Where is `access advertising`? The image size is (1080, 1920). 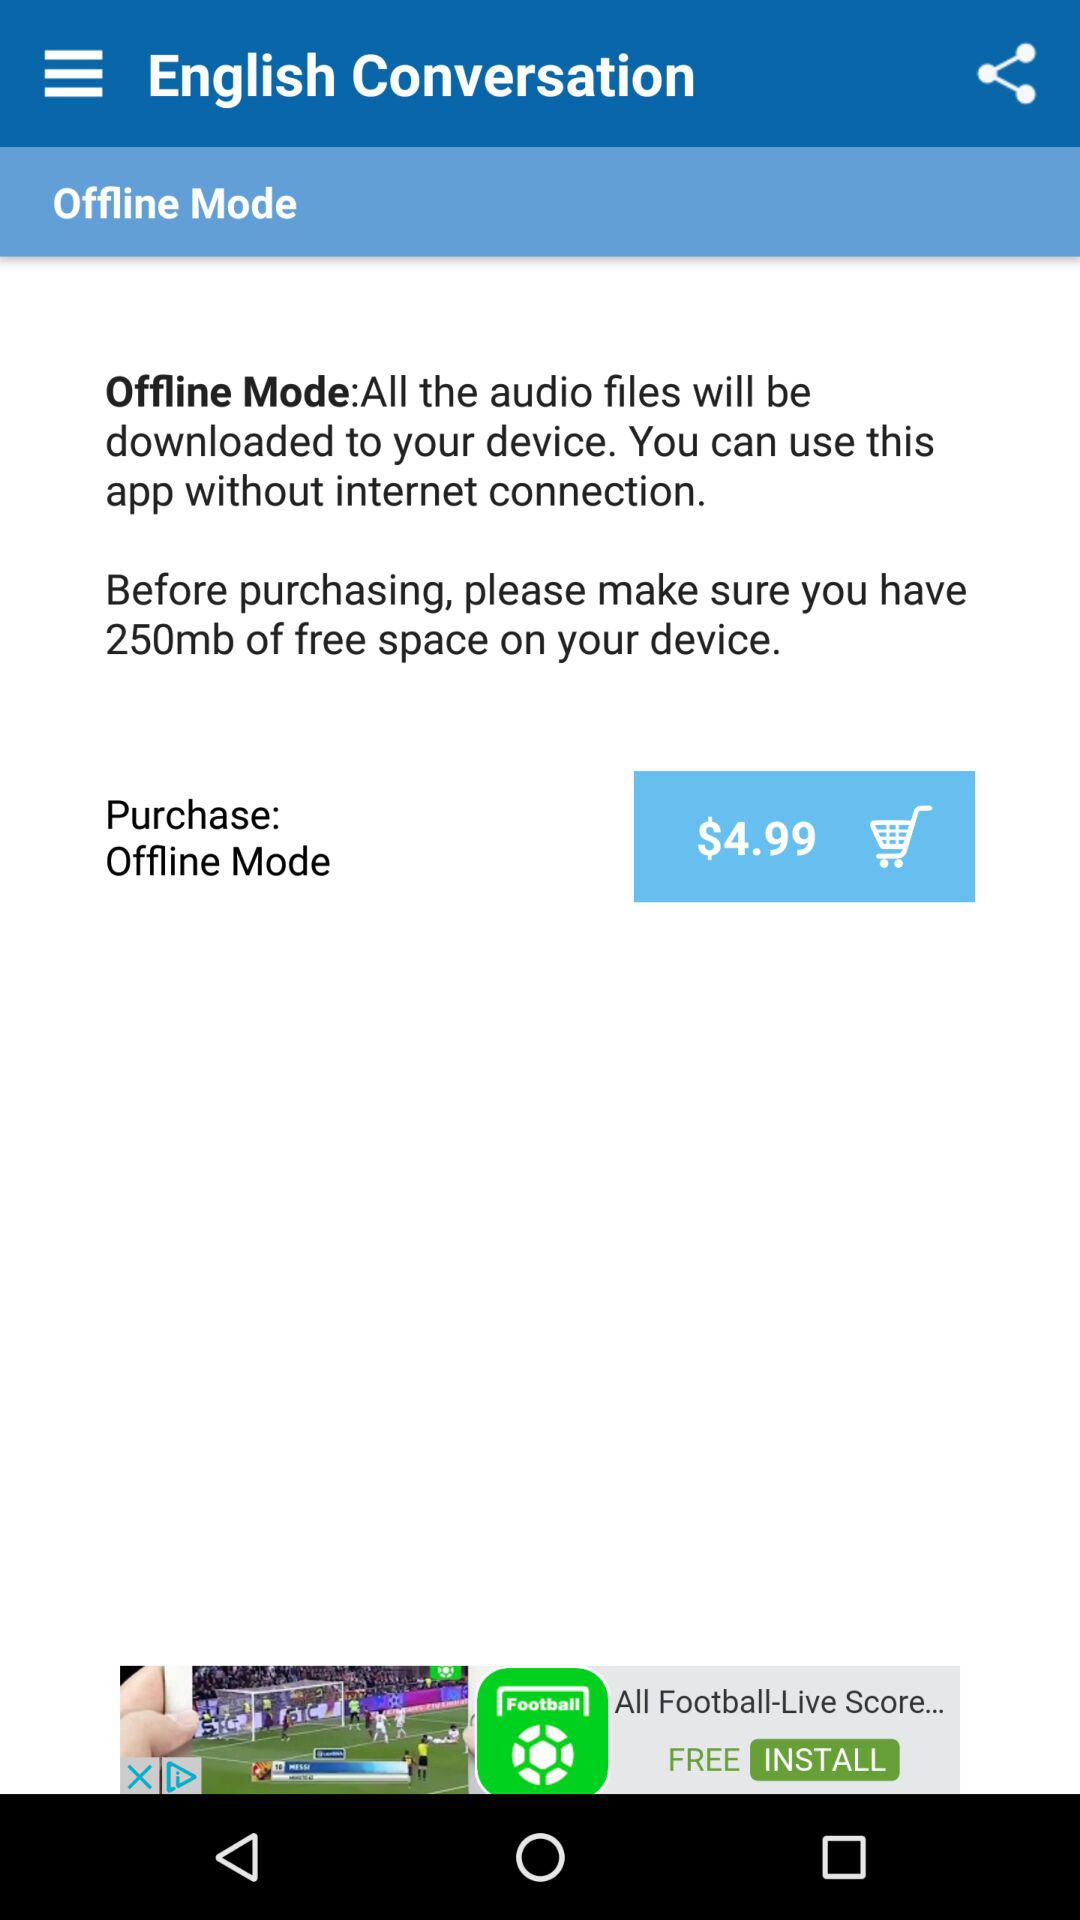
access advertising is located at coordinates (540, 1728).